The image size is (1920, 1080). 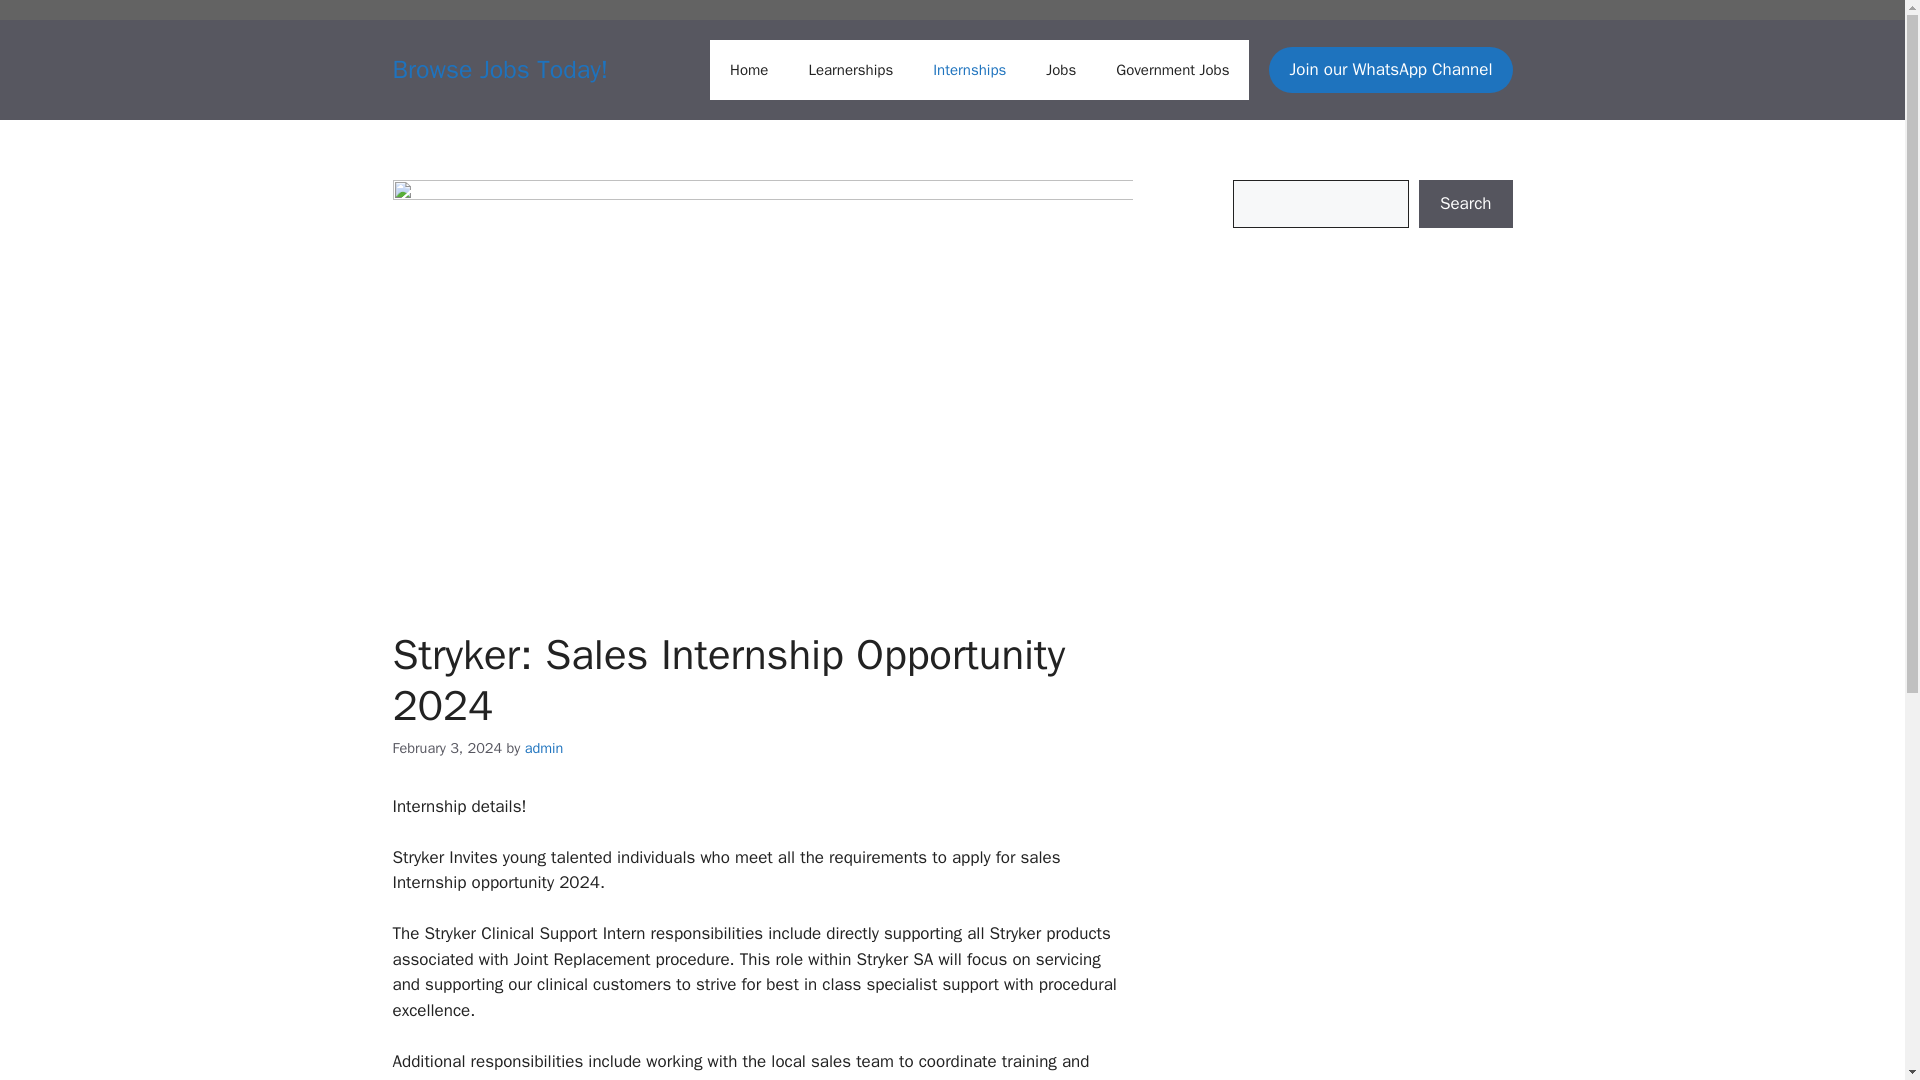 I want to click on Home, so click(x=748, y=70).